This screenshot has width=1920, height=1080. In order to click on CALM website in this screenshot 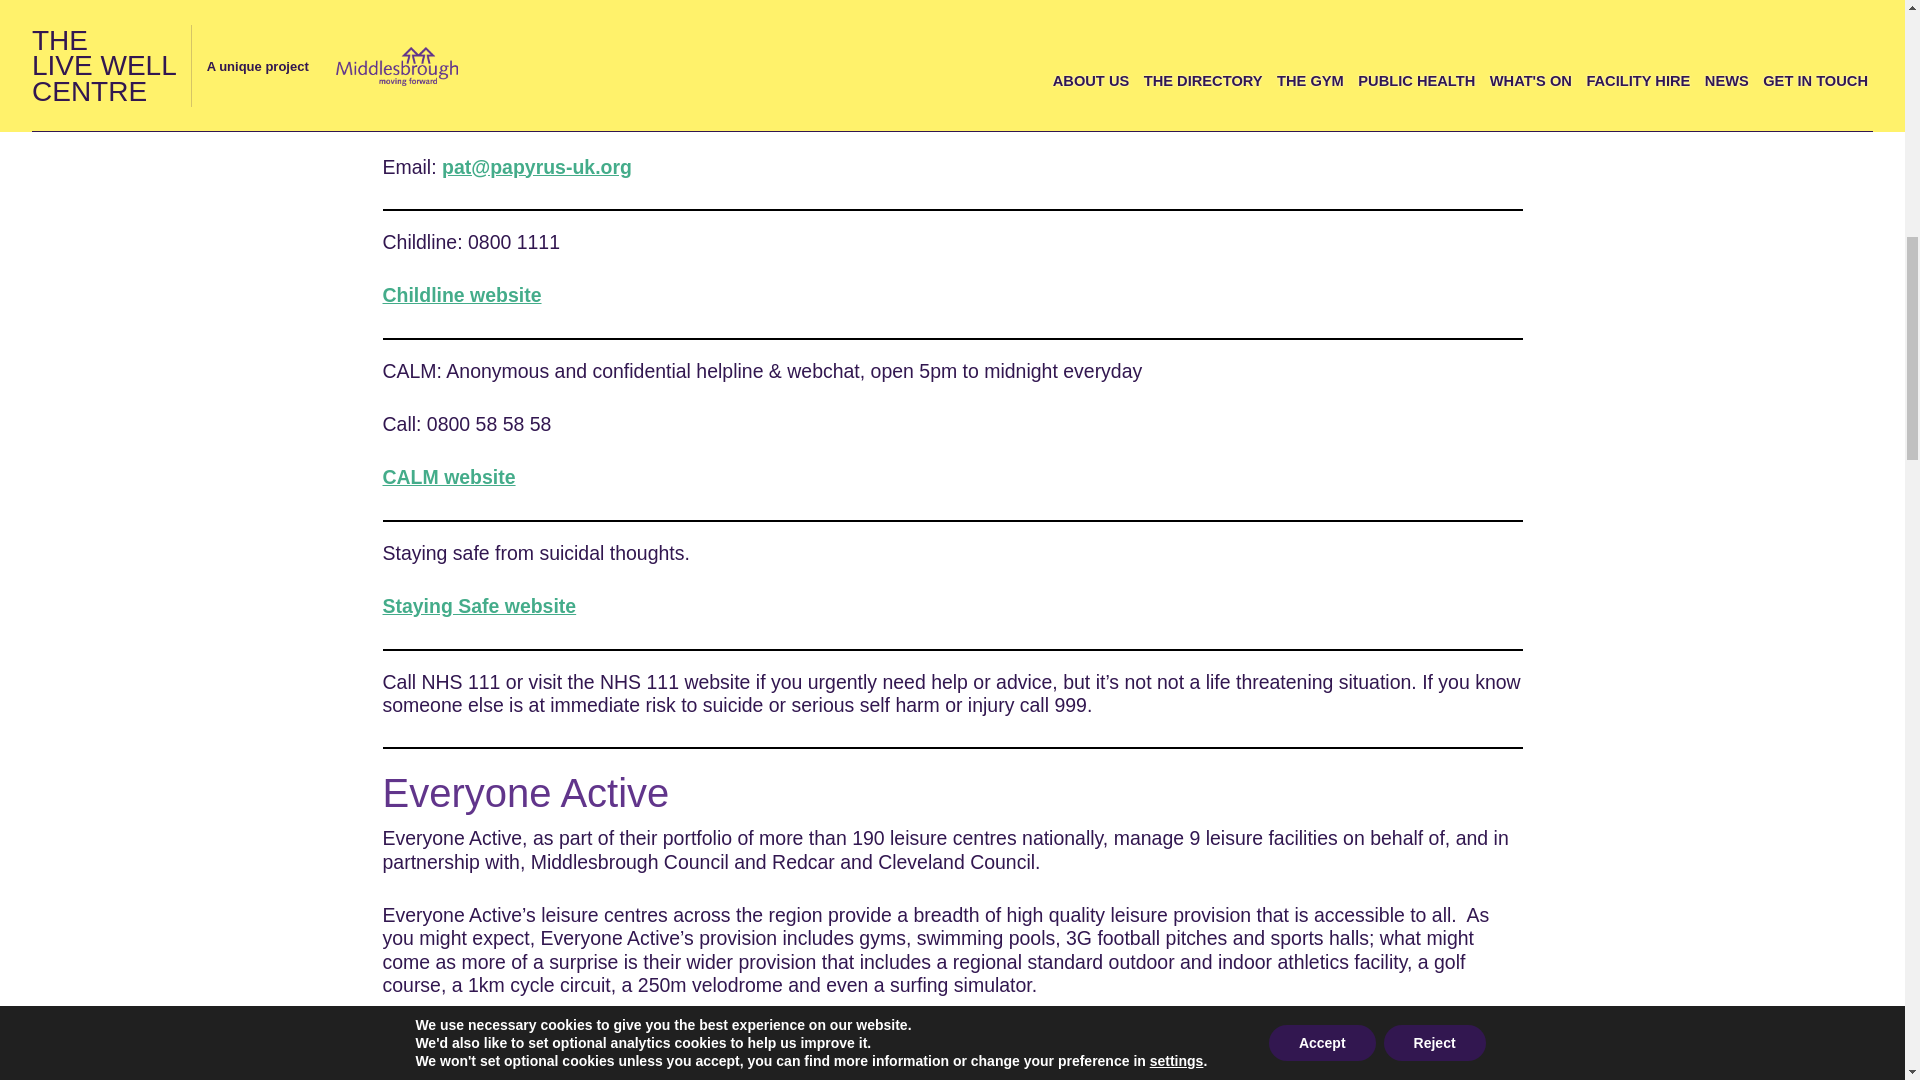, I will do `click(448, 476)`.